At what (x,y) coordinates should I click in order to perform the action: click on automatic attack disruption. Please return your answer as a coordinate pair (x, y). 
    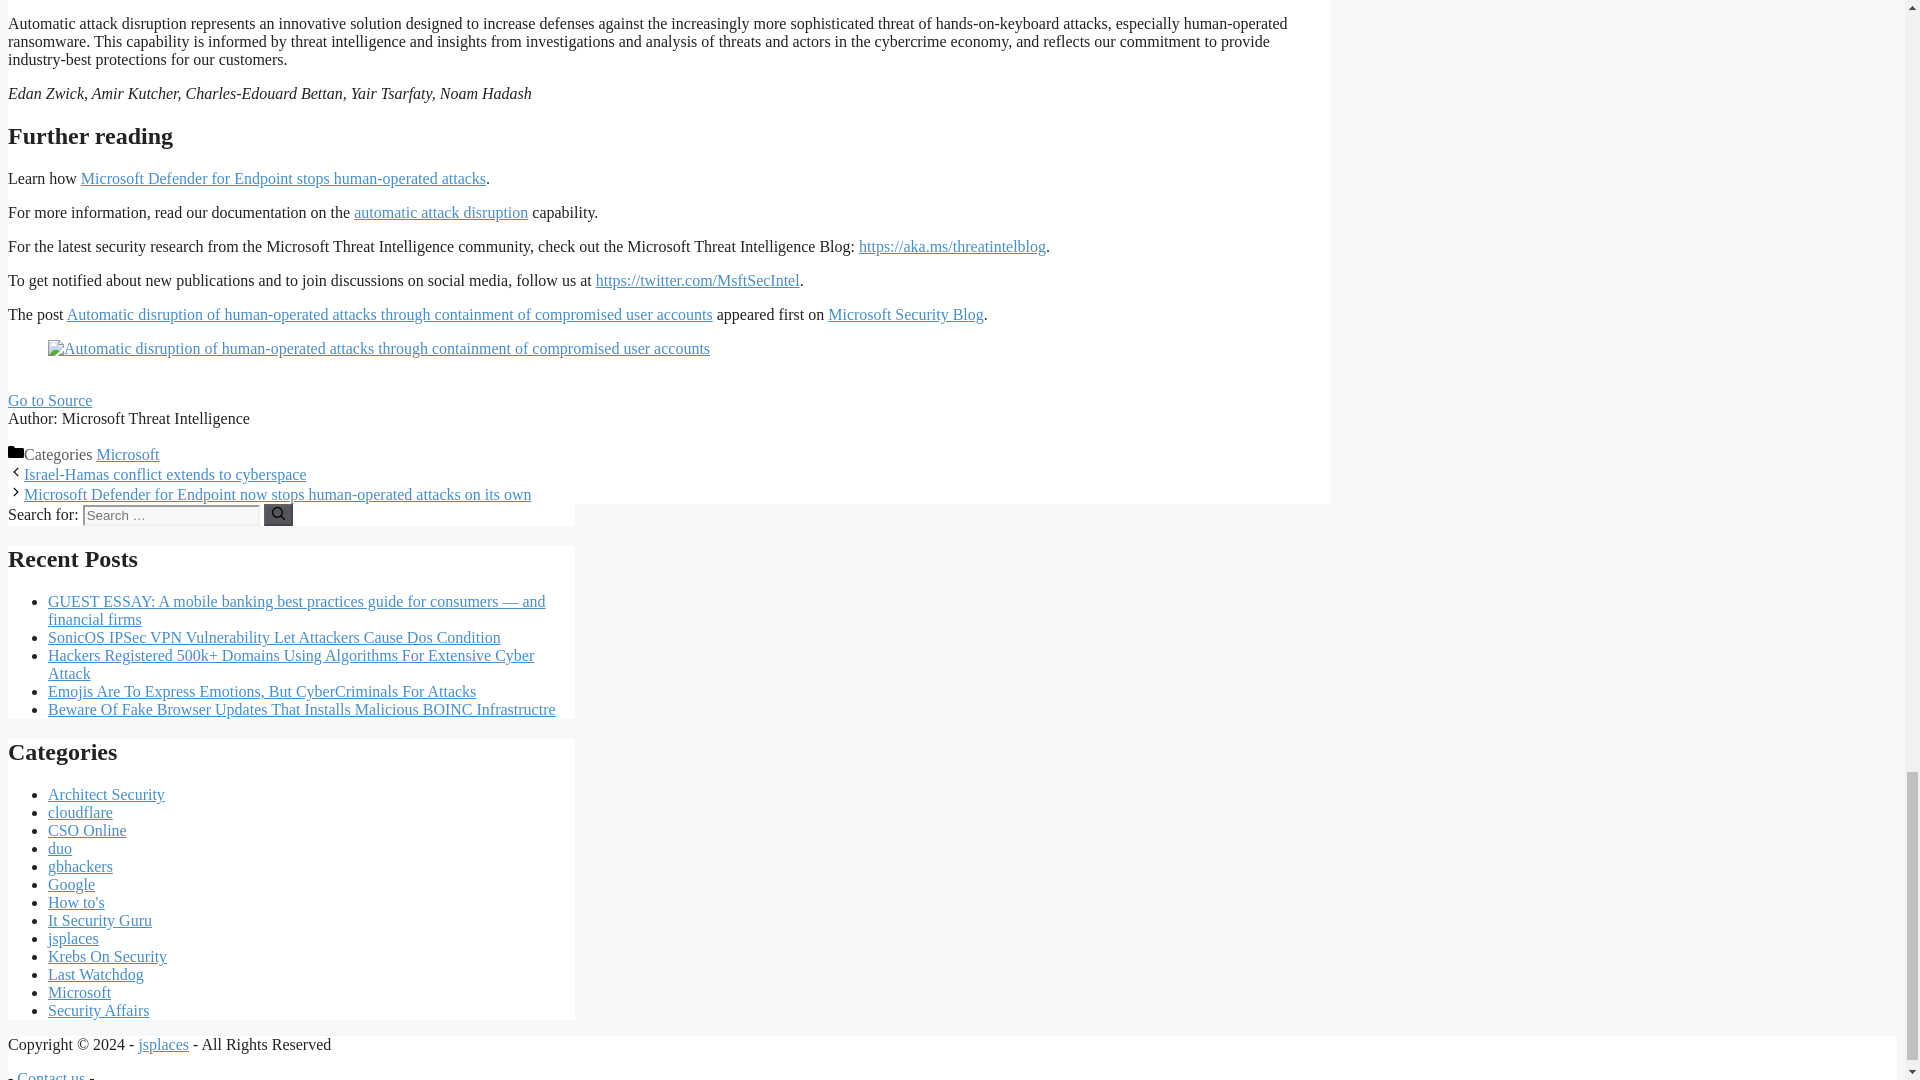
    Looking at the image, I should click on (440, 212).